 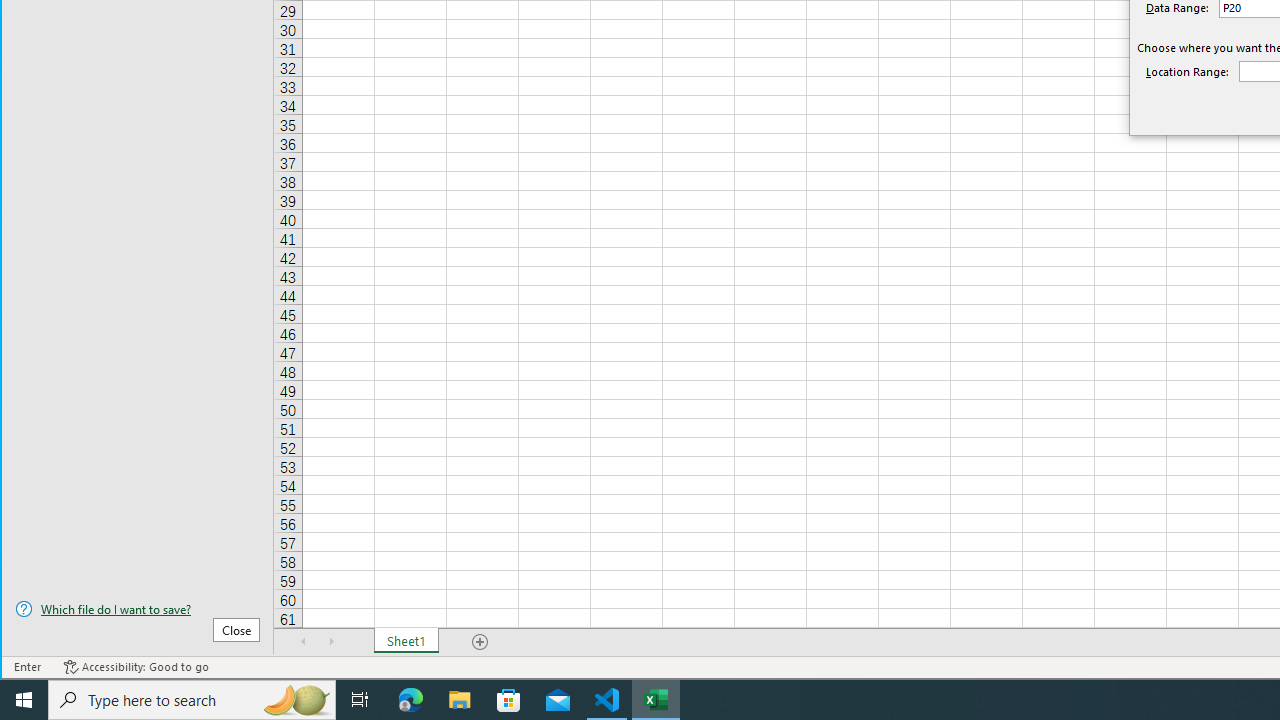 I want to click on Which file do I want to save?, so click(x=137, y=609).